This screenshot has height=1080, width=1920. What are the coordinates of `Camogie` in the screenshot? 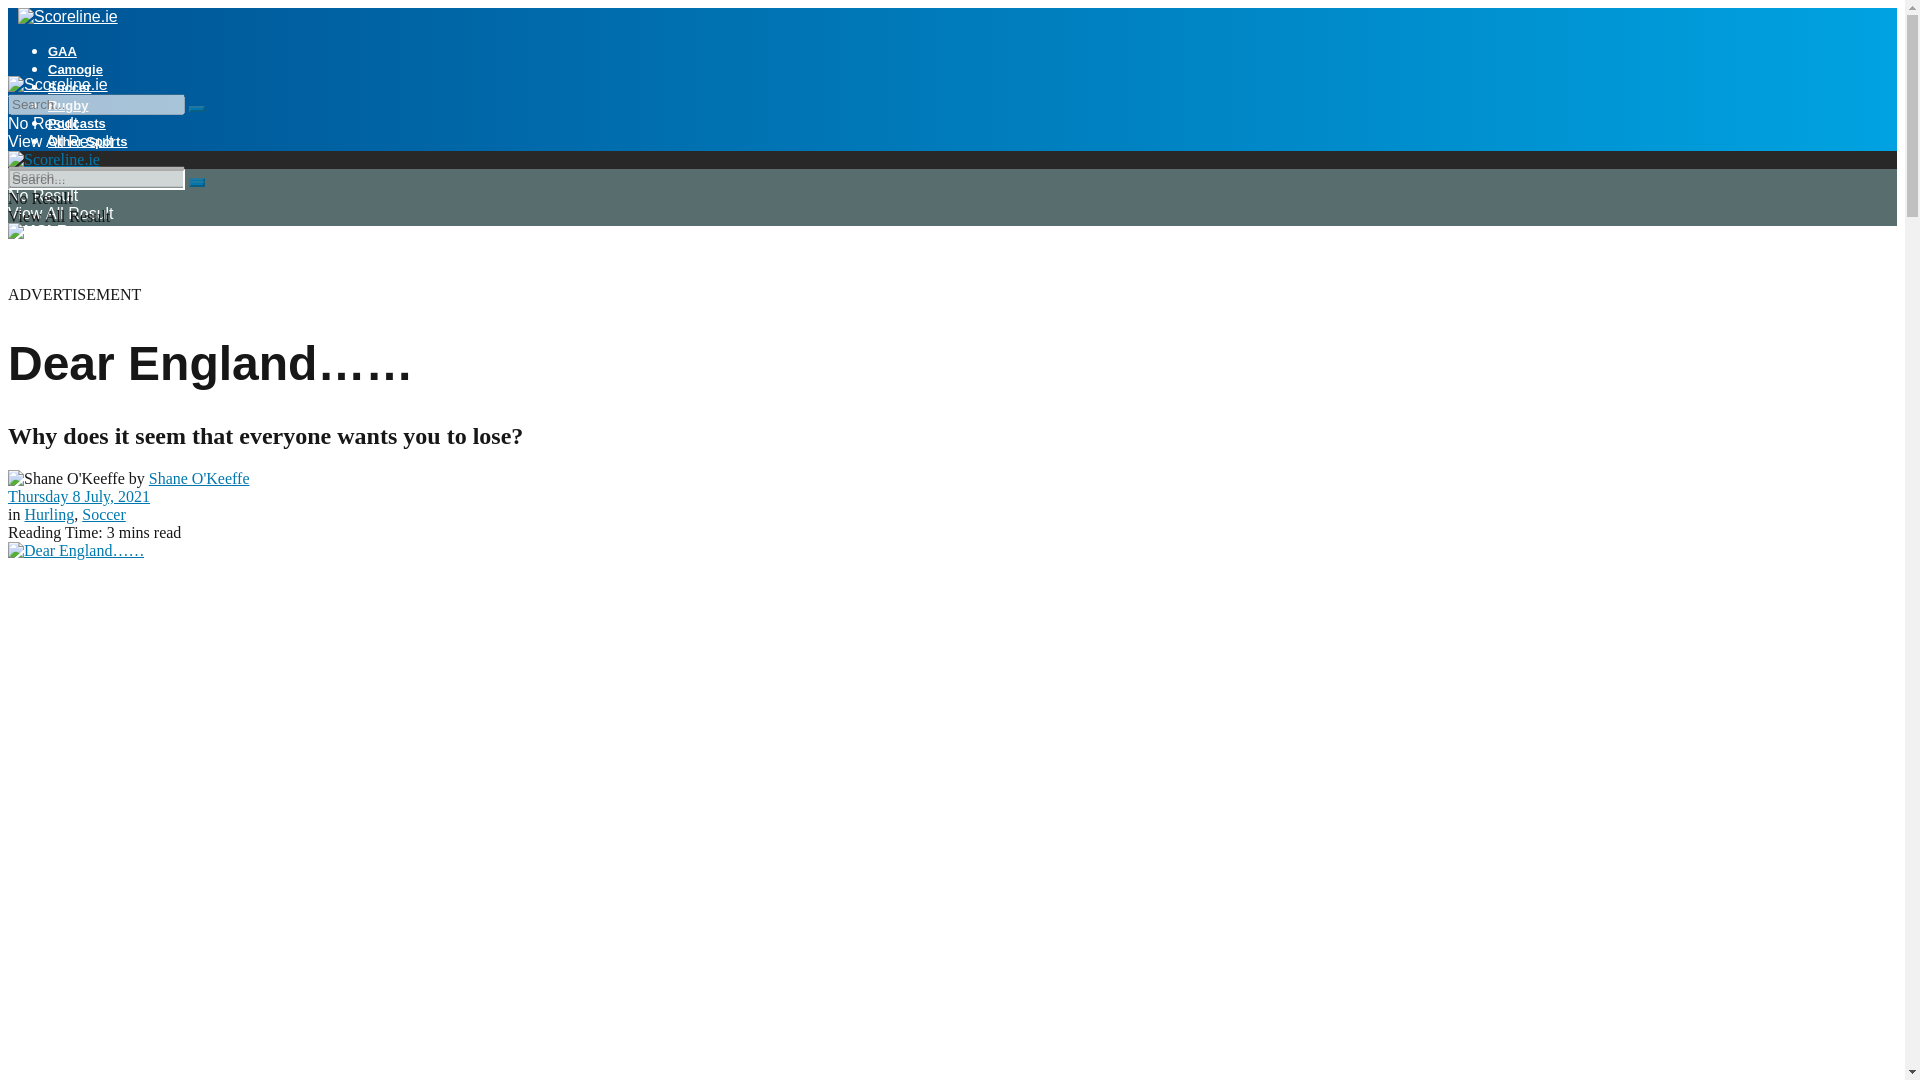 It's located at (76, 68).